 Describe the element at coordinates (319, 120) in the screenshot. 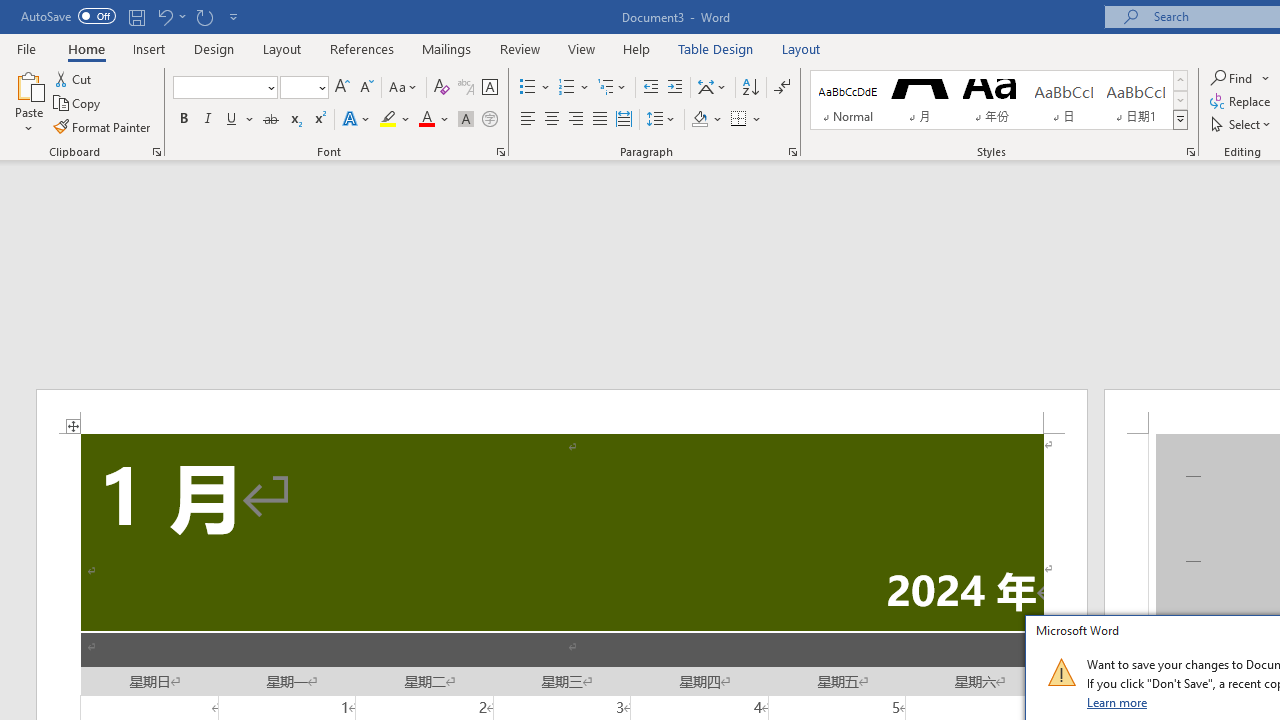

I see `Superscript` at that location.